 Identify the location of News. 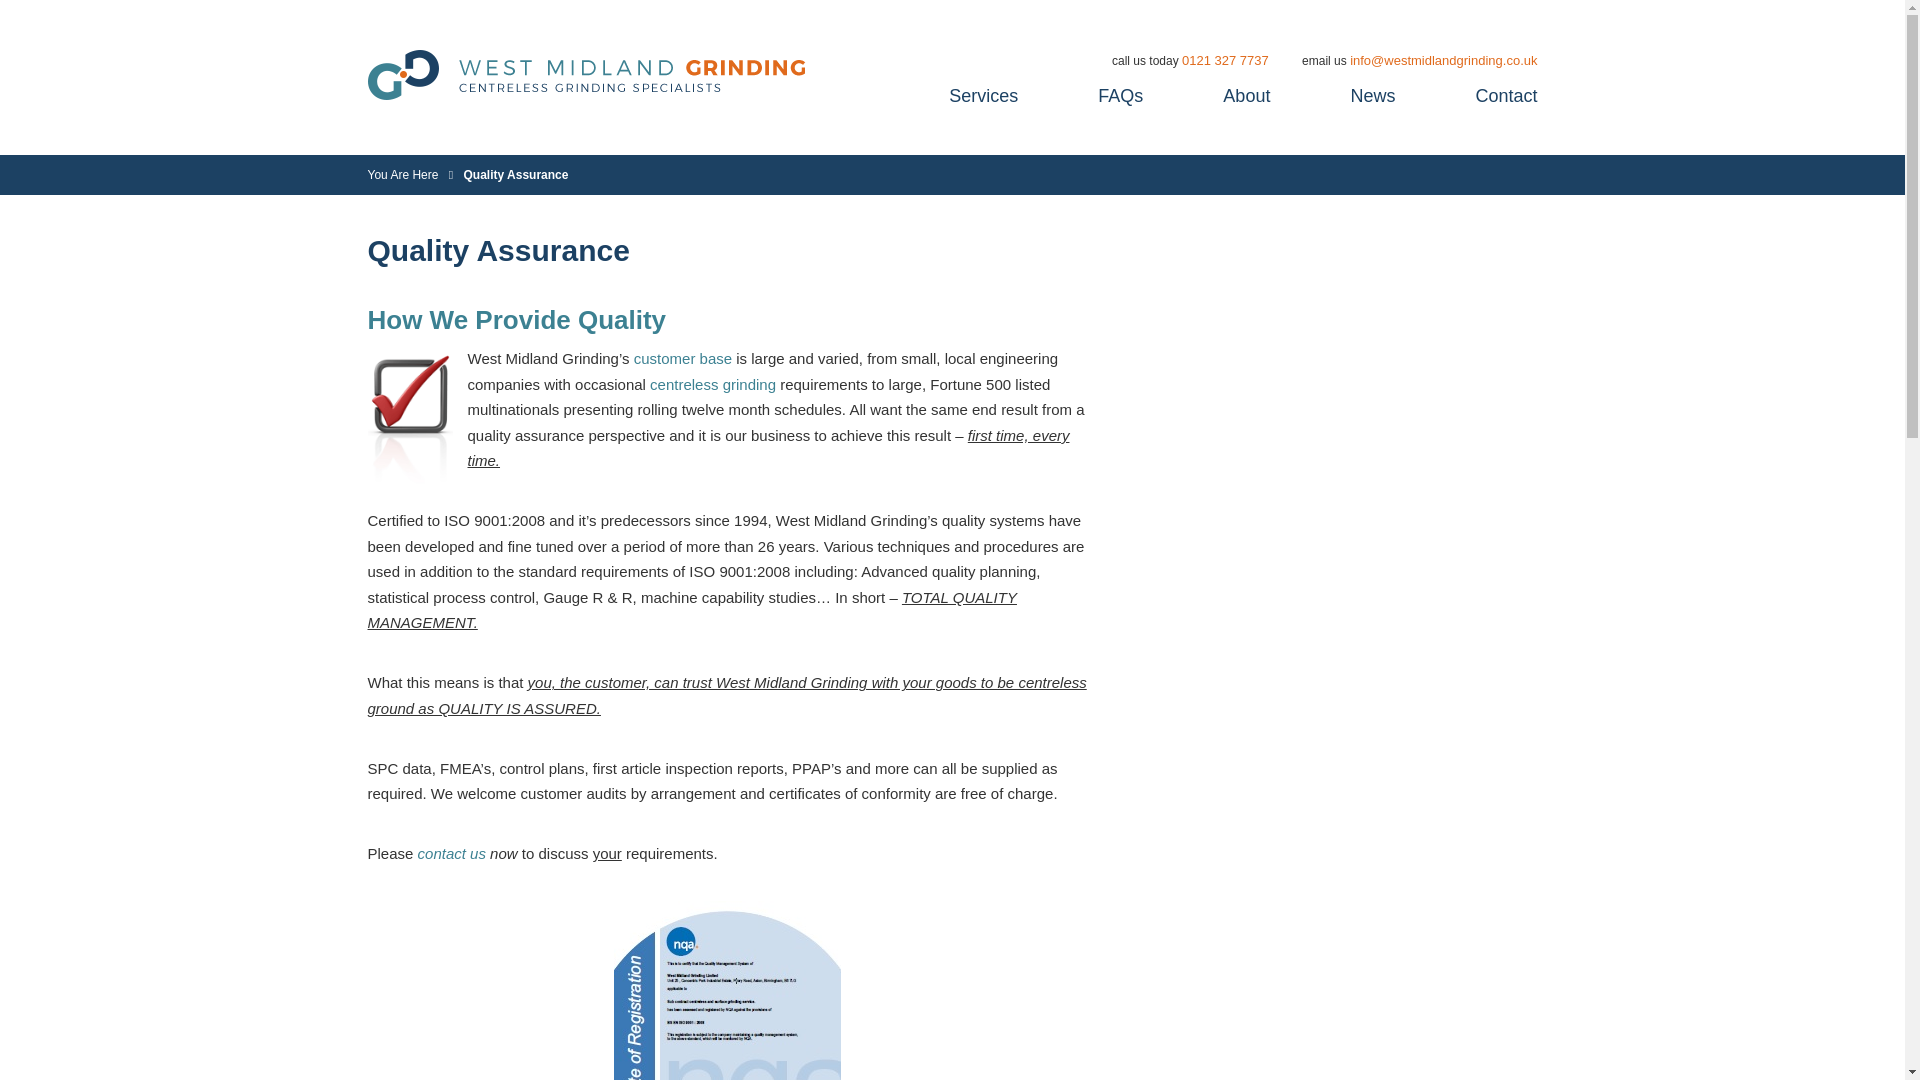
(1372, 96).